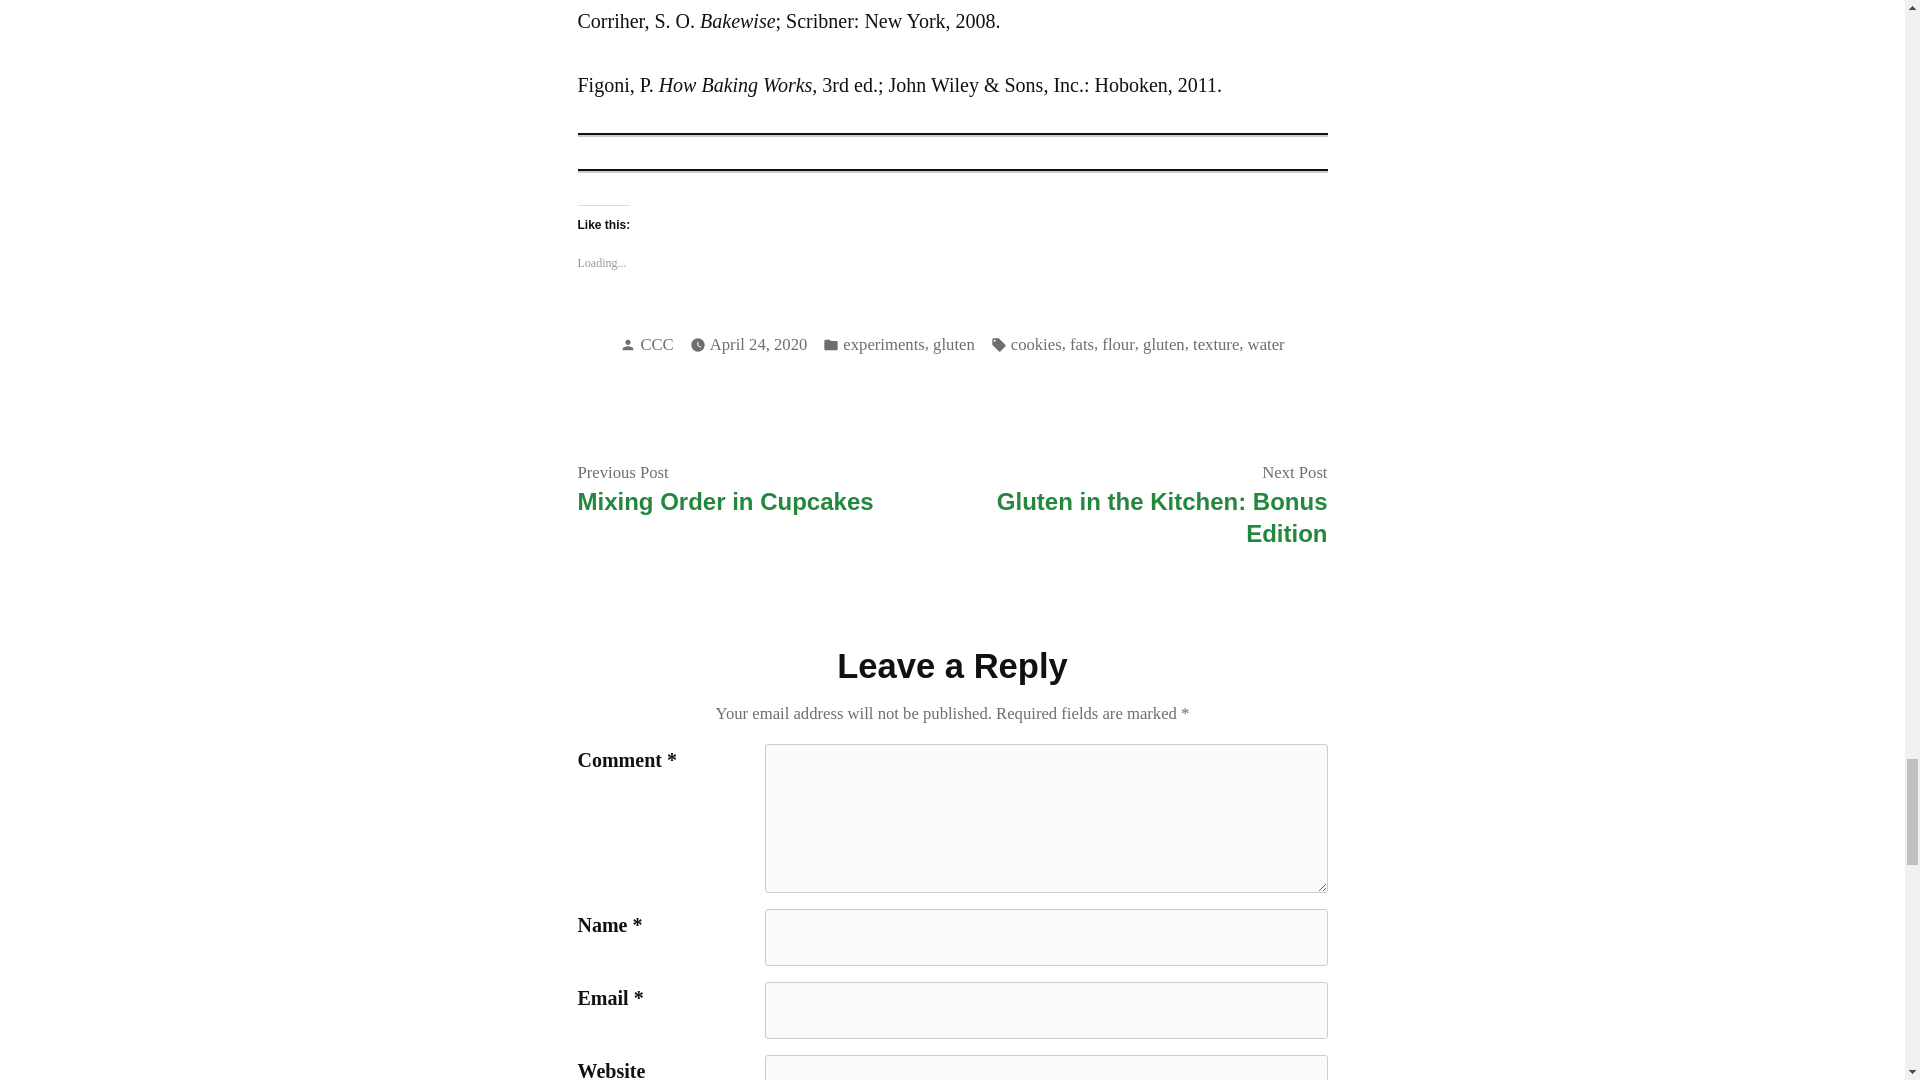  Describe the element at coordinates (1163, 344) in the screenshot. I see `gluten` at that location.